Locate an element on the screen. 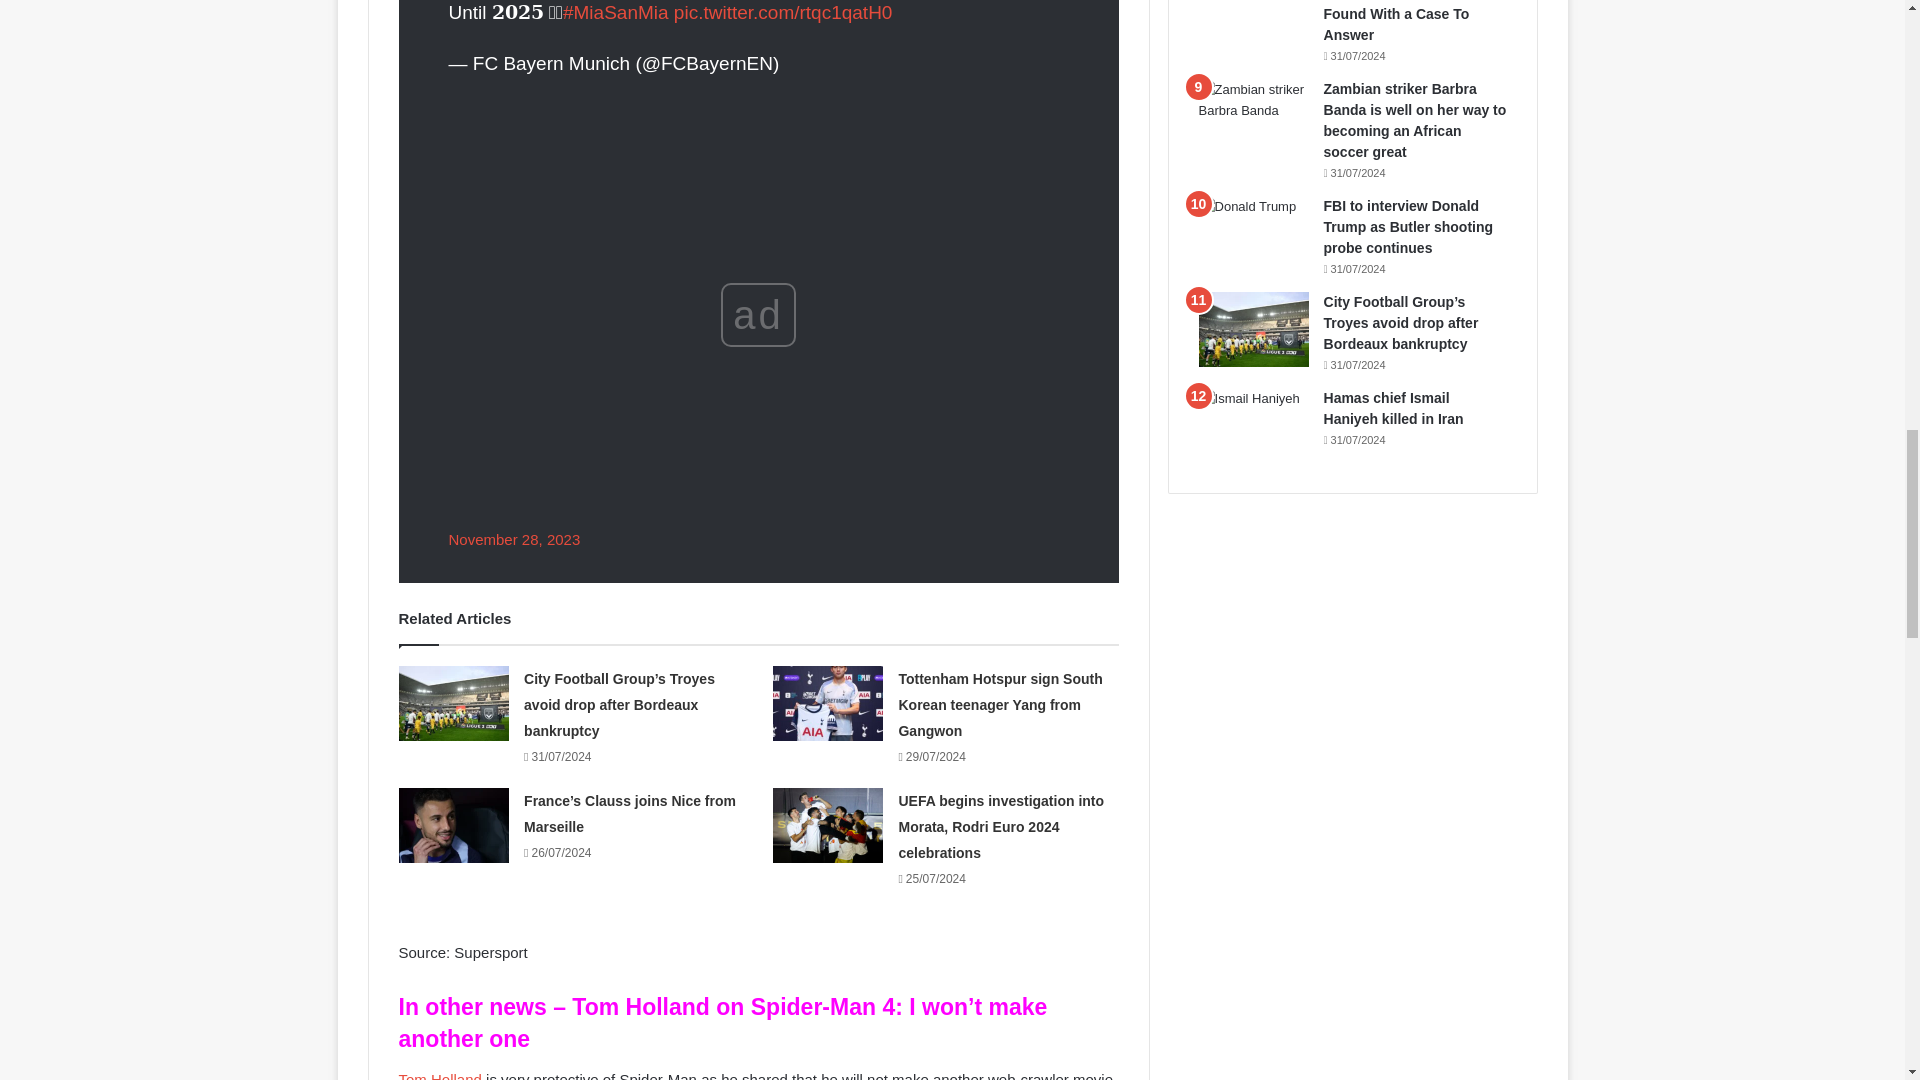  November 28, 2023 is located at coordinates (513, 539).